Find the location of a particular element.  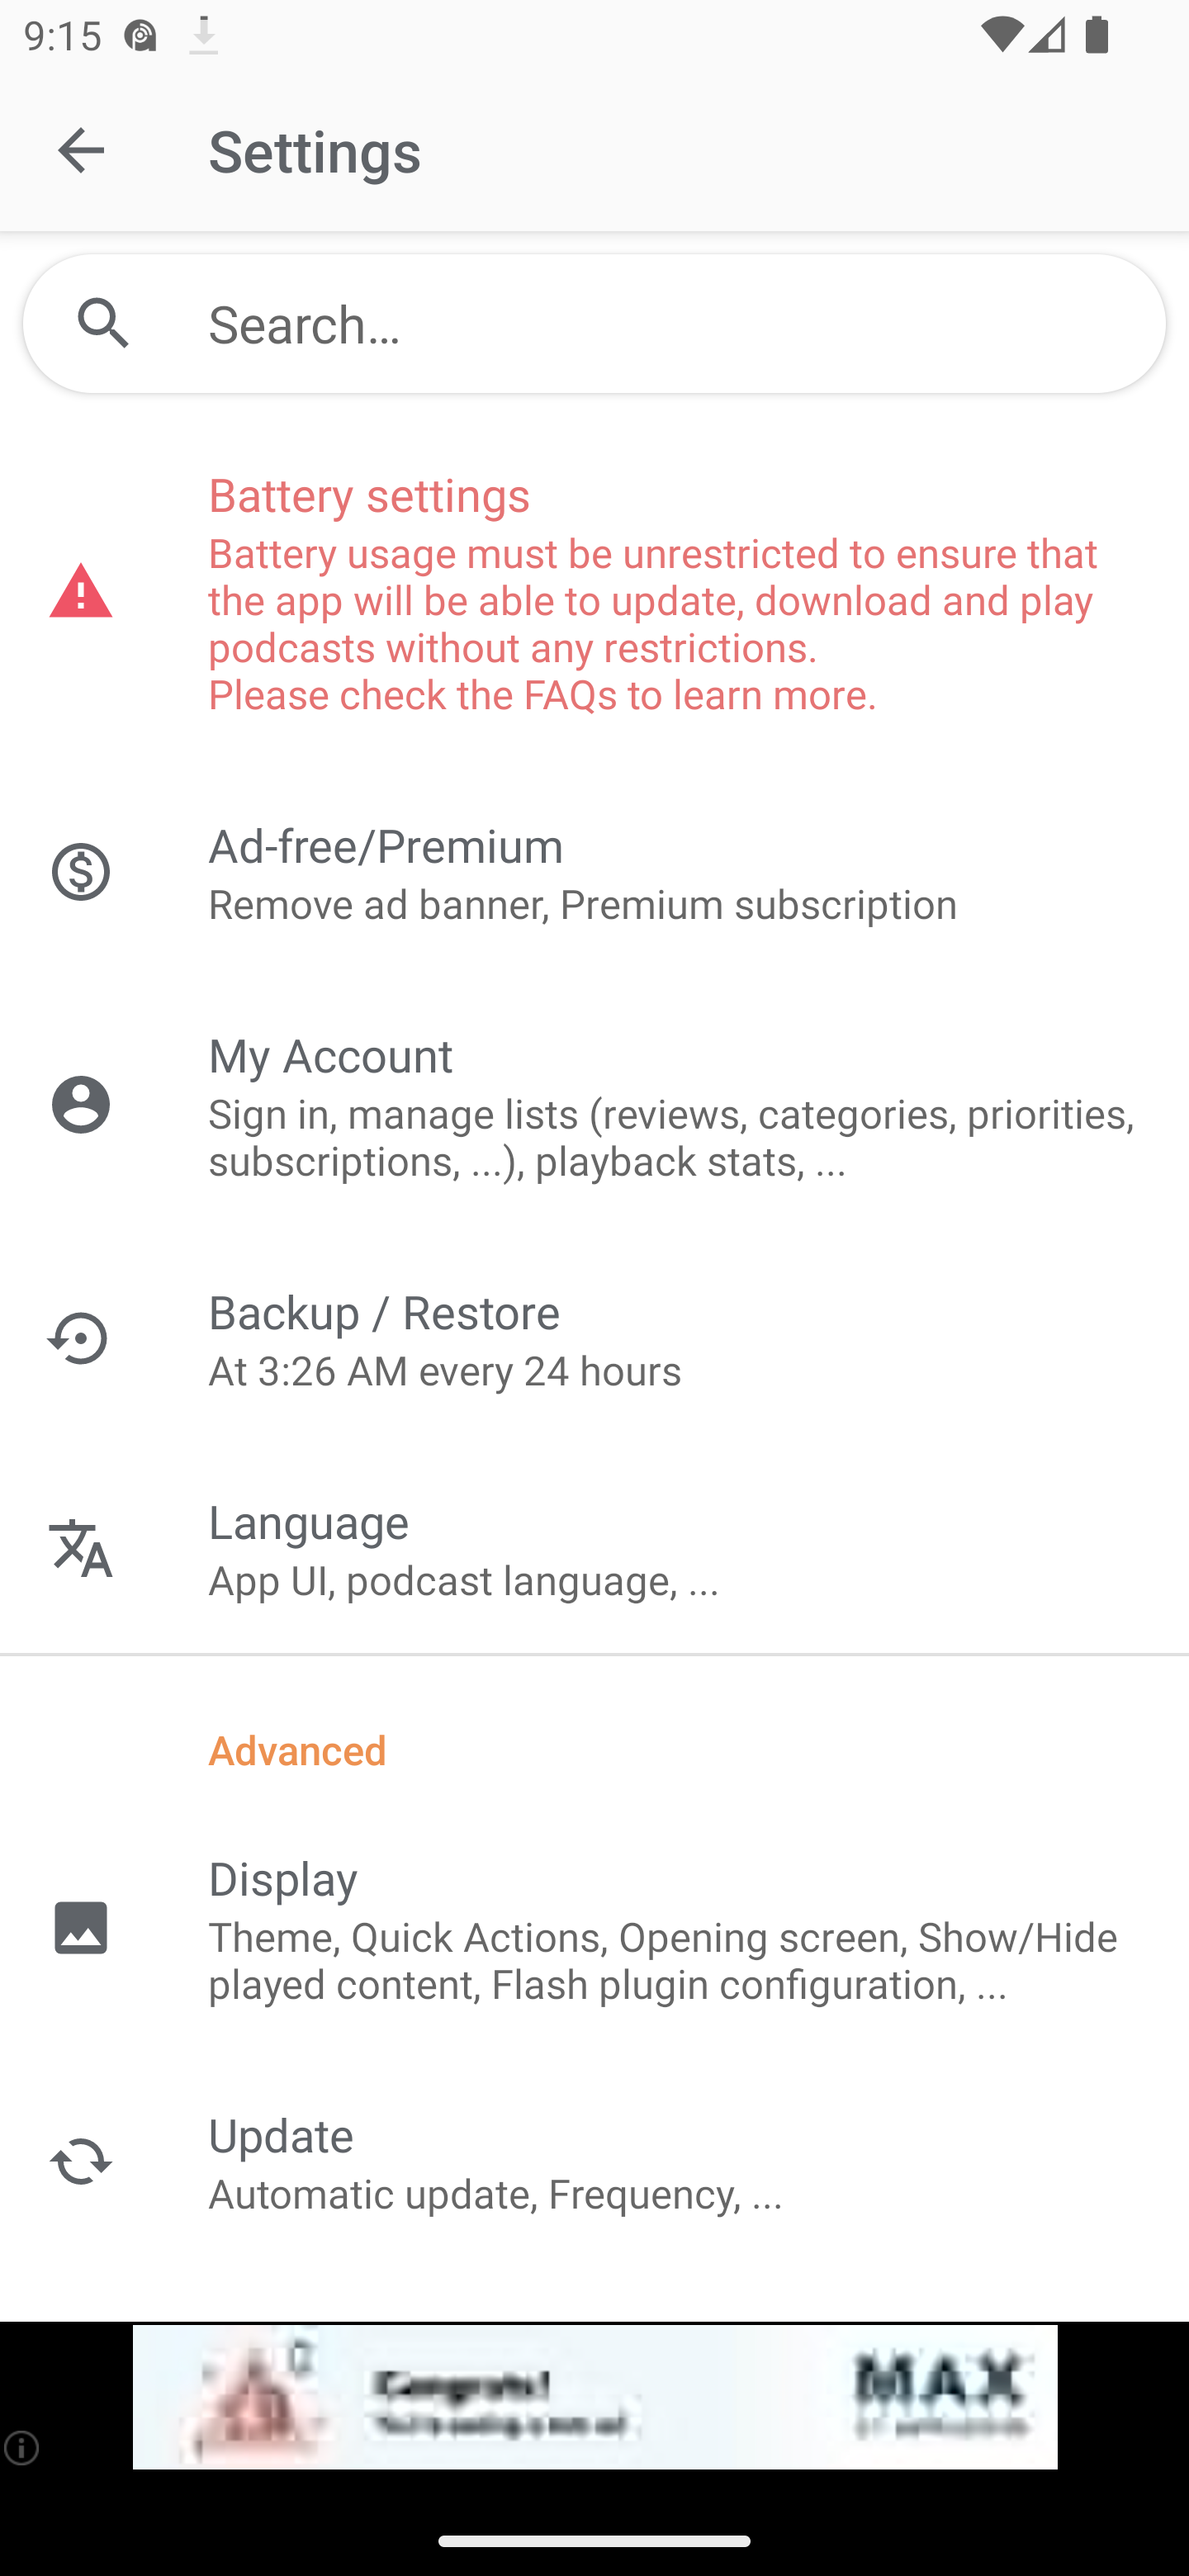

Navigate up is located at coordinates (81, 150).